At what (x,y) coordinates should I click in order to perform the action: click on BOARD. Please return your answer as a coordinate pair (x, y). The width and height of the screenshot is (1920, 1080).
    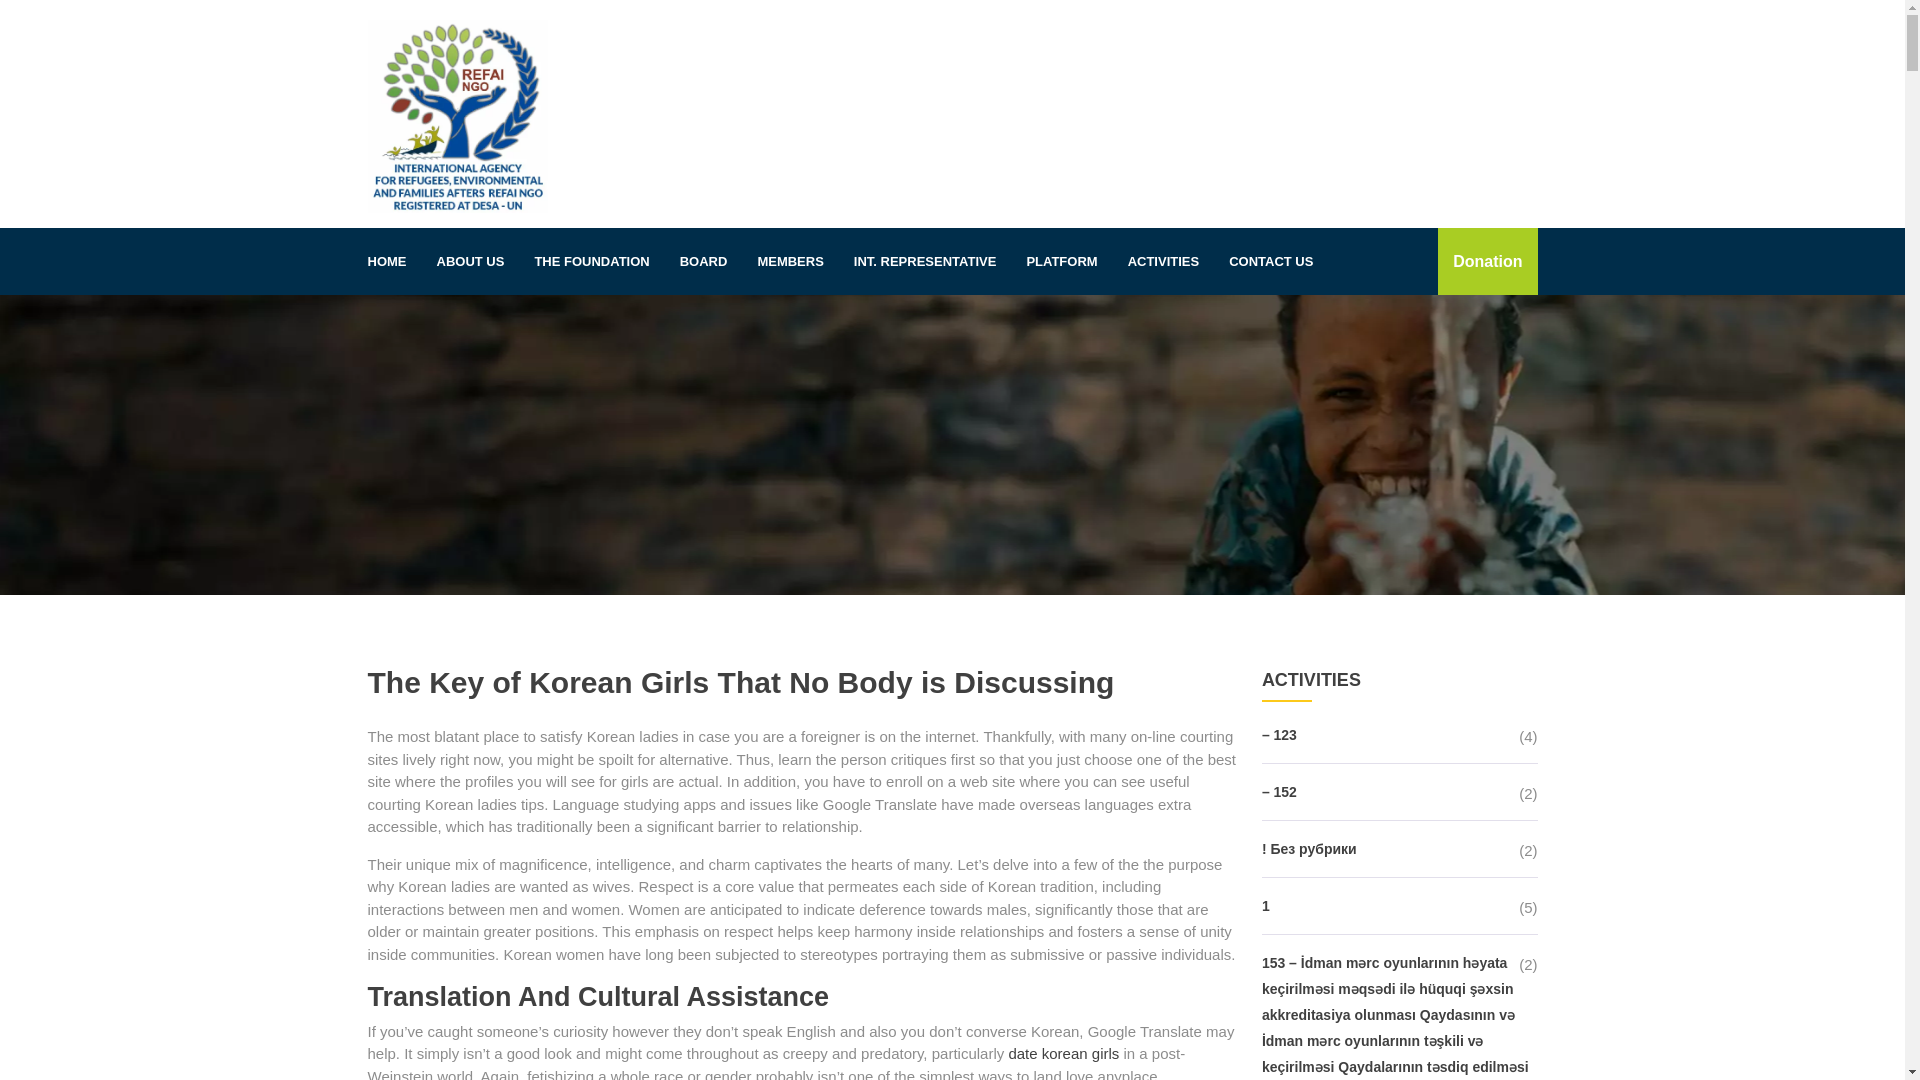
    Looking at the image, I should click on (704, 261).